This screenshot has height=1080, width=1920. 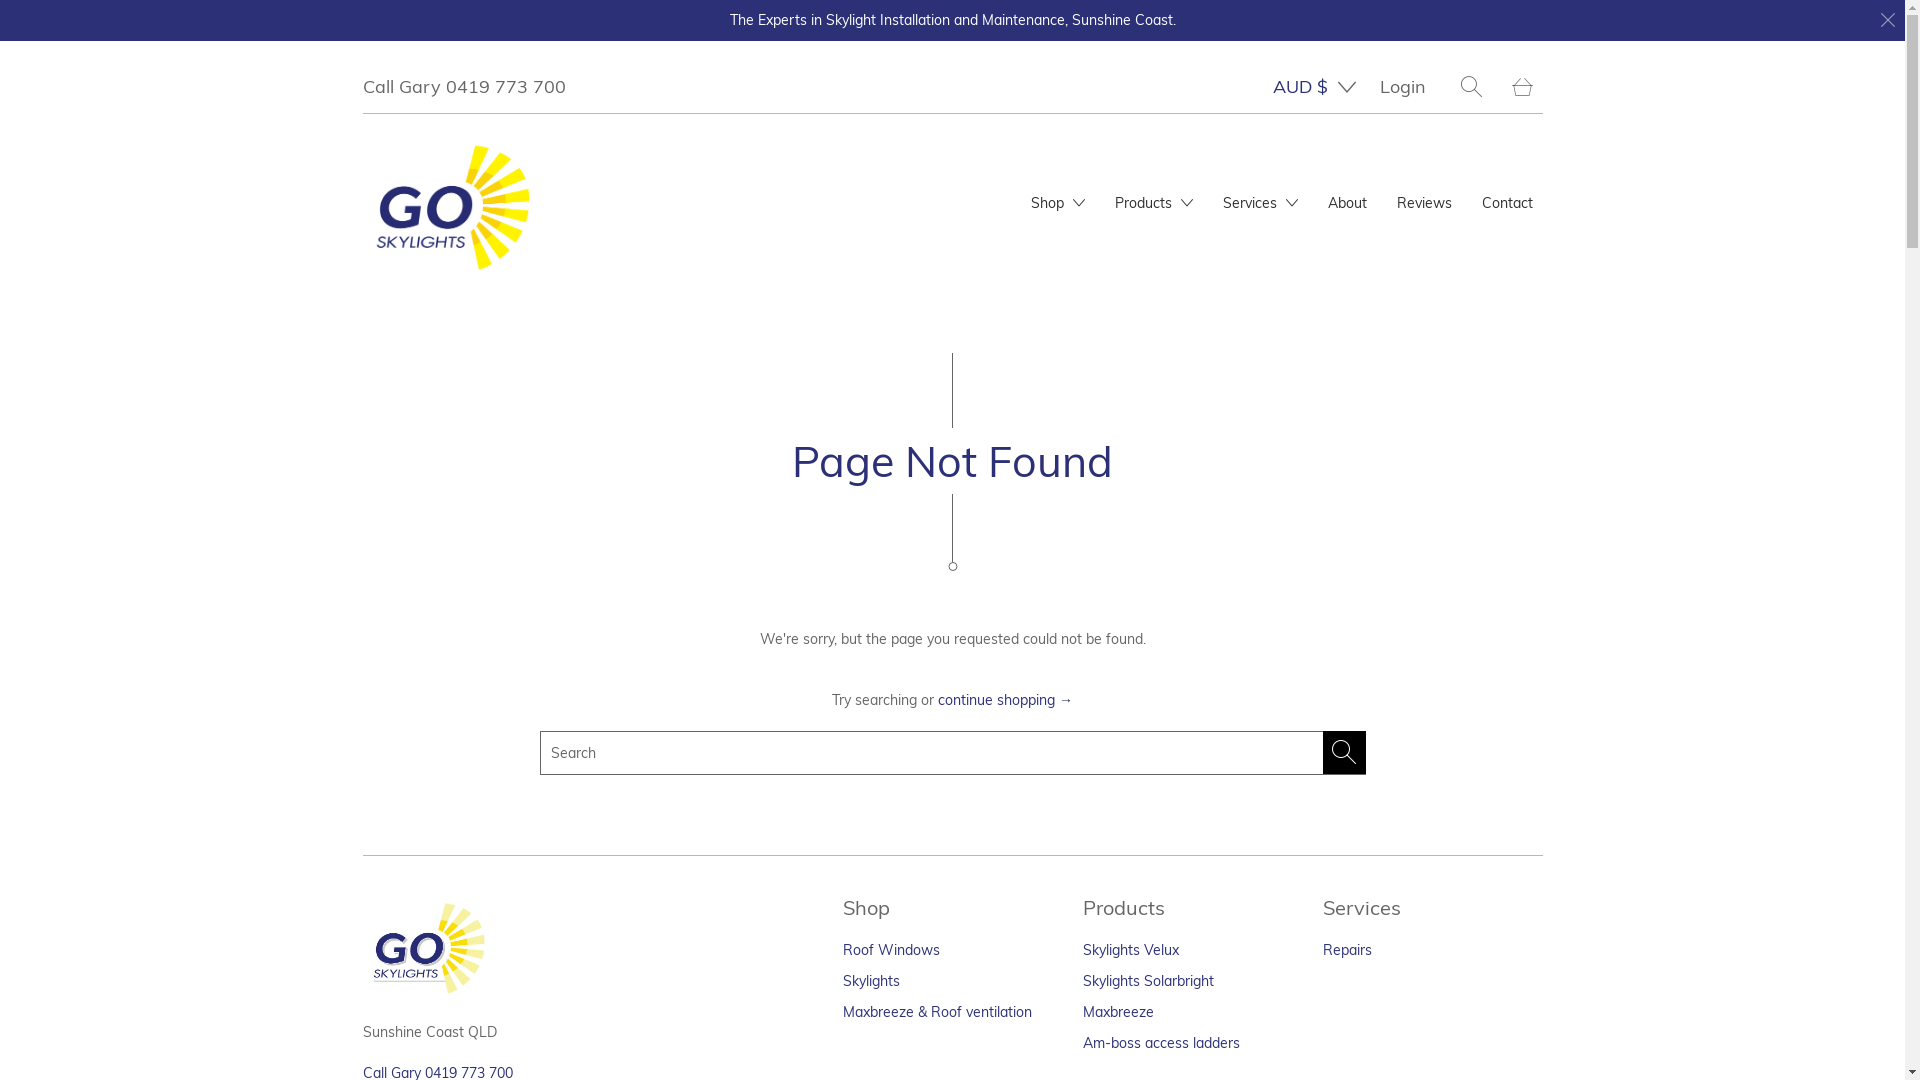 What do you see at coordinates (1502, 892) in the screenshot?
I see `VUV` at bounding box center [1502, 892].